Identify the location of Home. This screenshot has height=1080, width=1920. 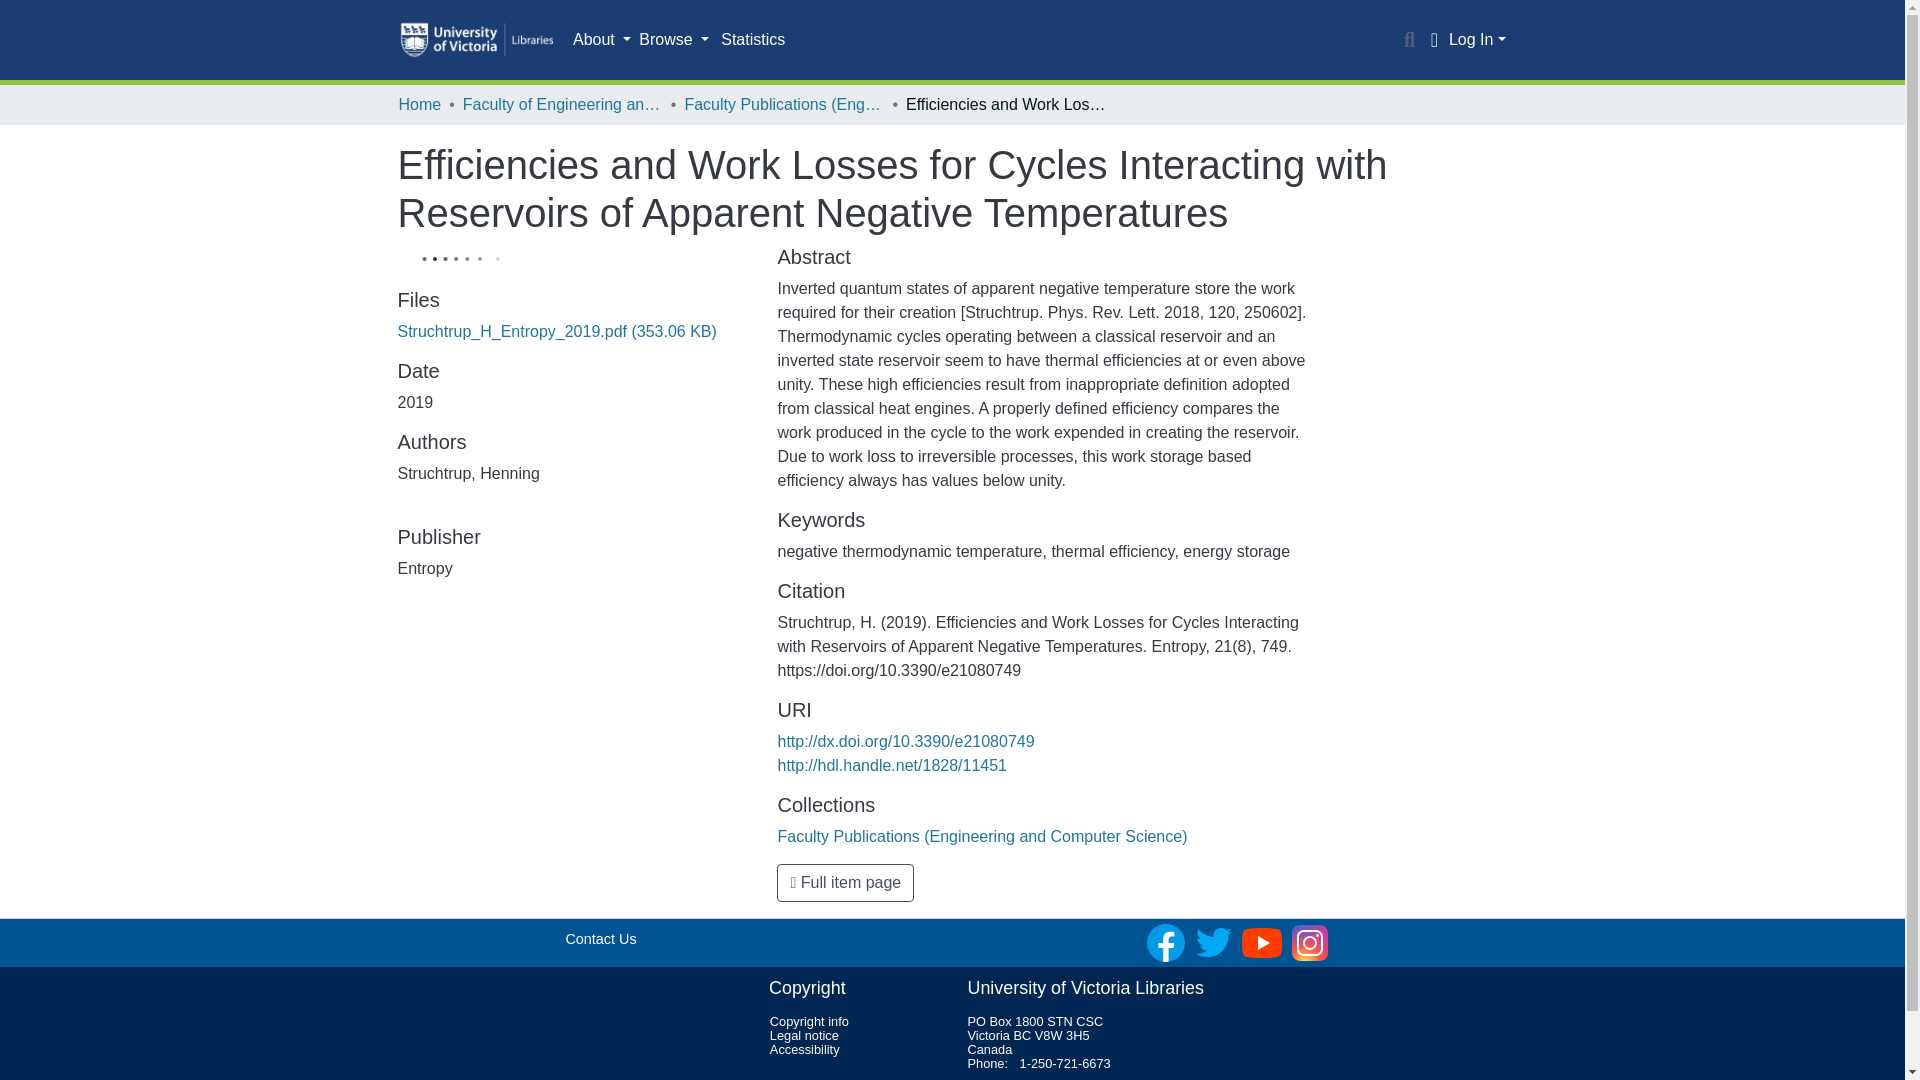
(419, 104).